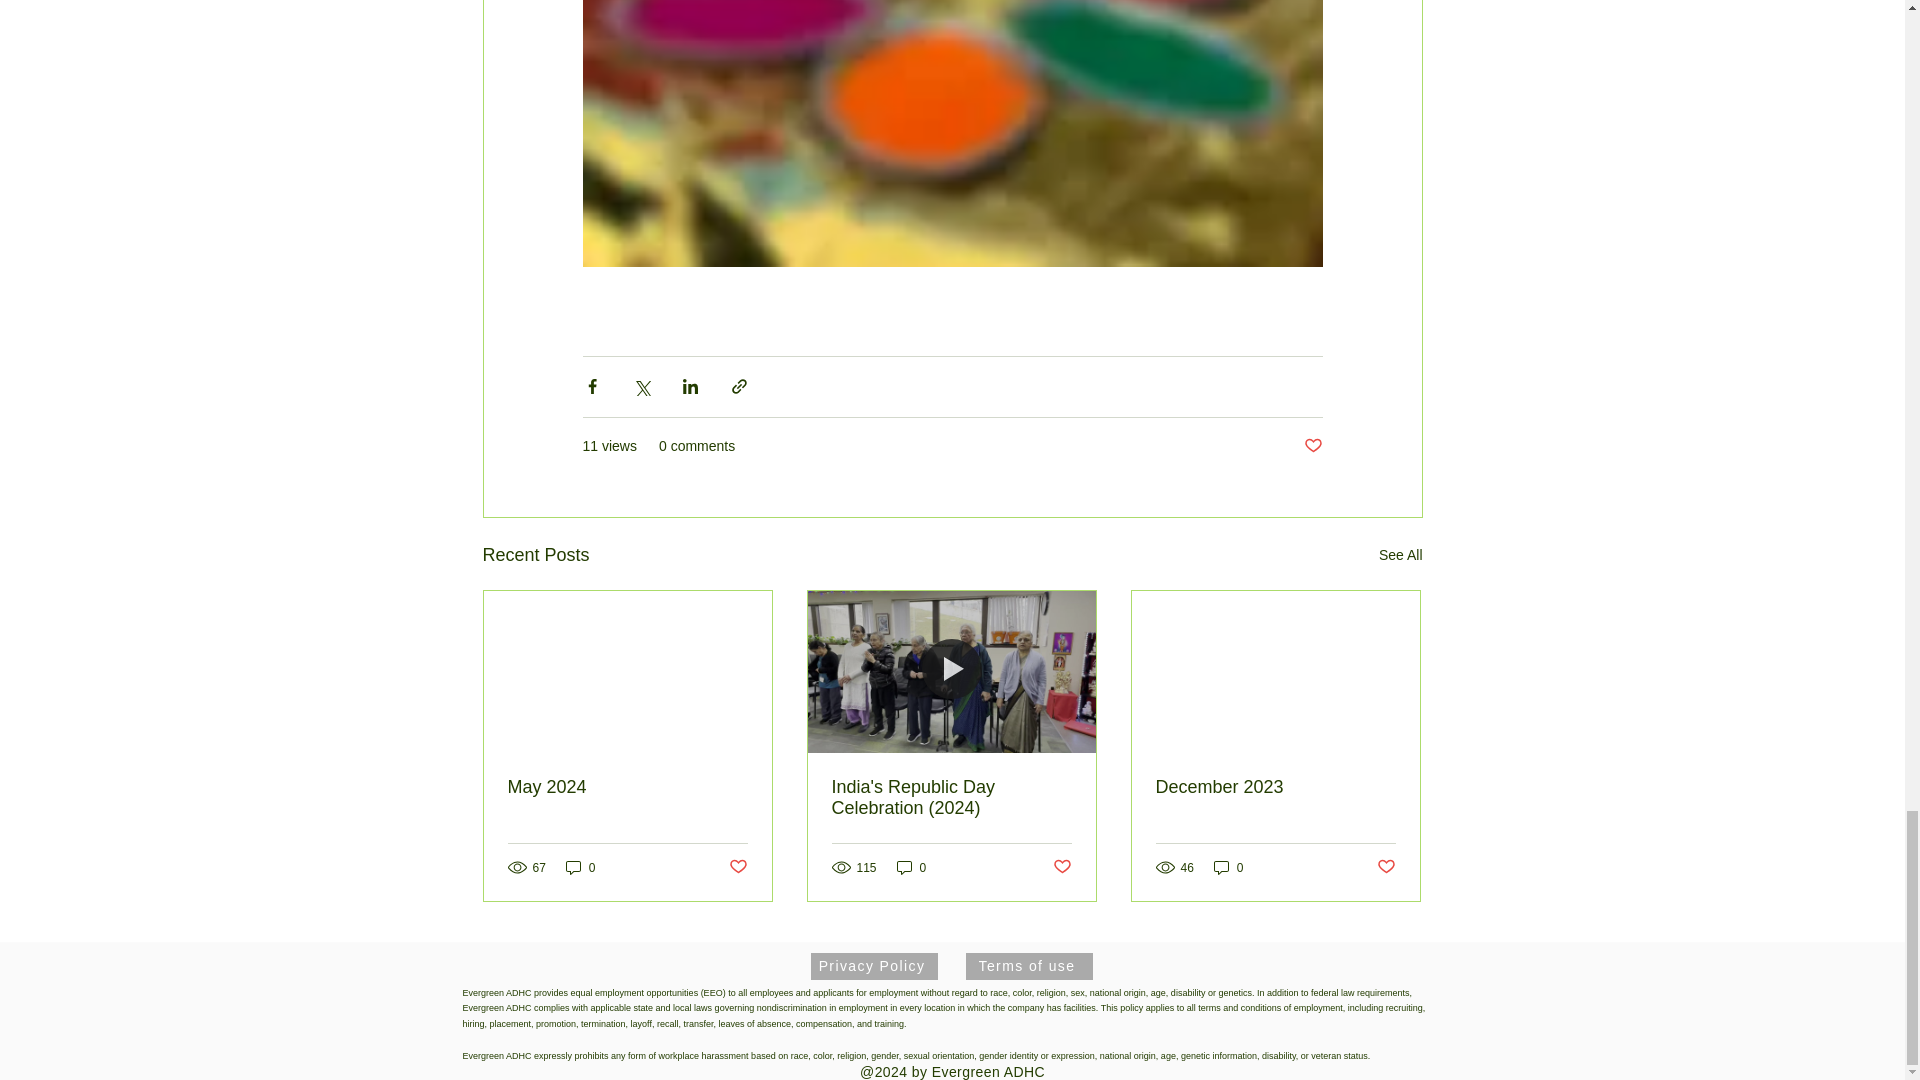 Image resolution: width=1920 pixels, height=1080 pixels. I want to click on May 2024, so click(628, 787).